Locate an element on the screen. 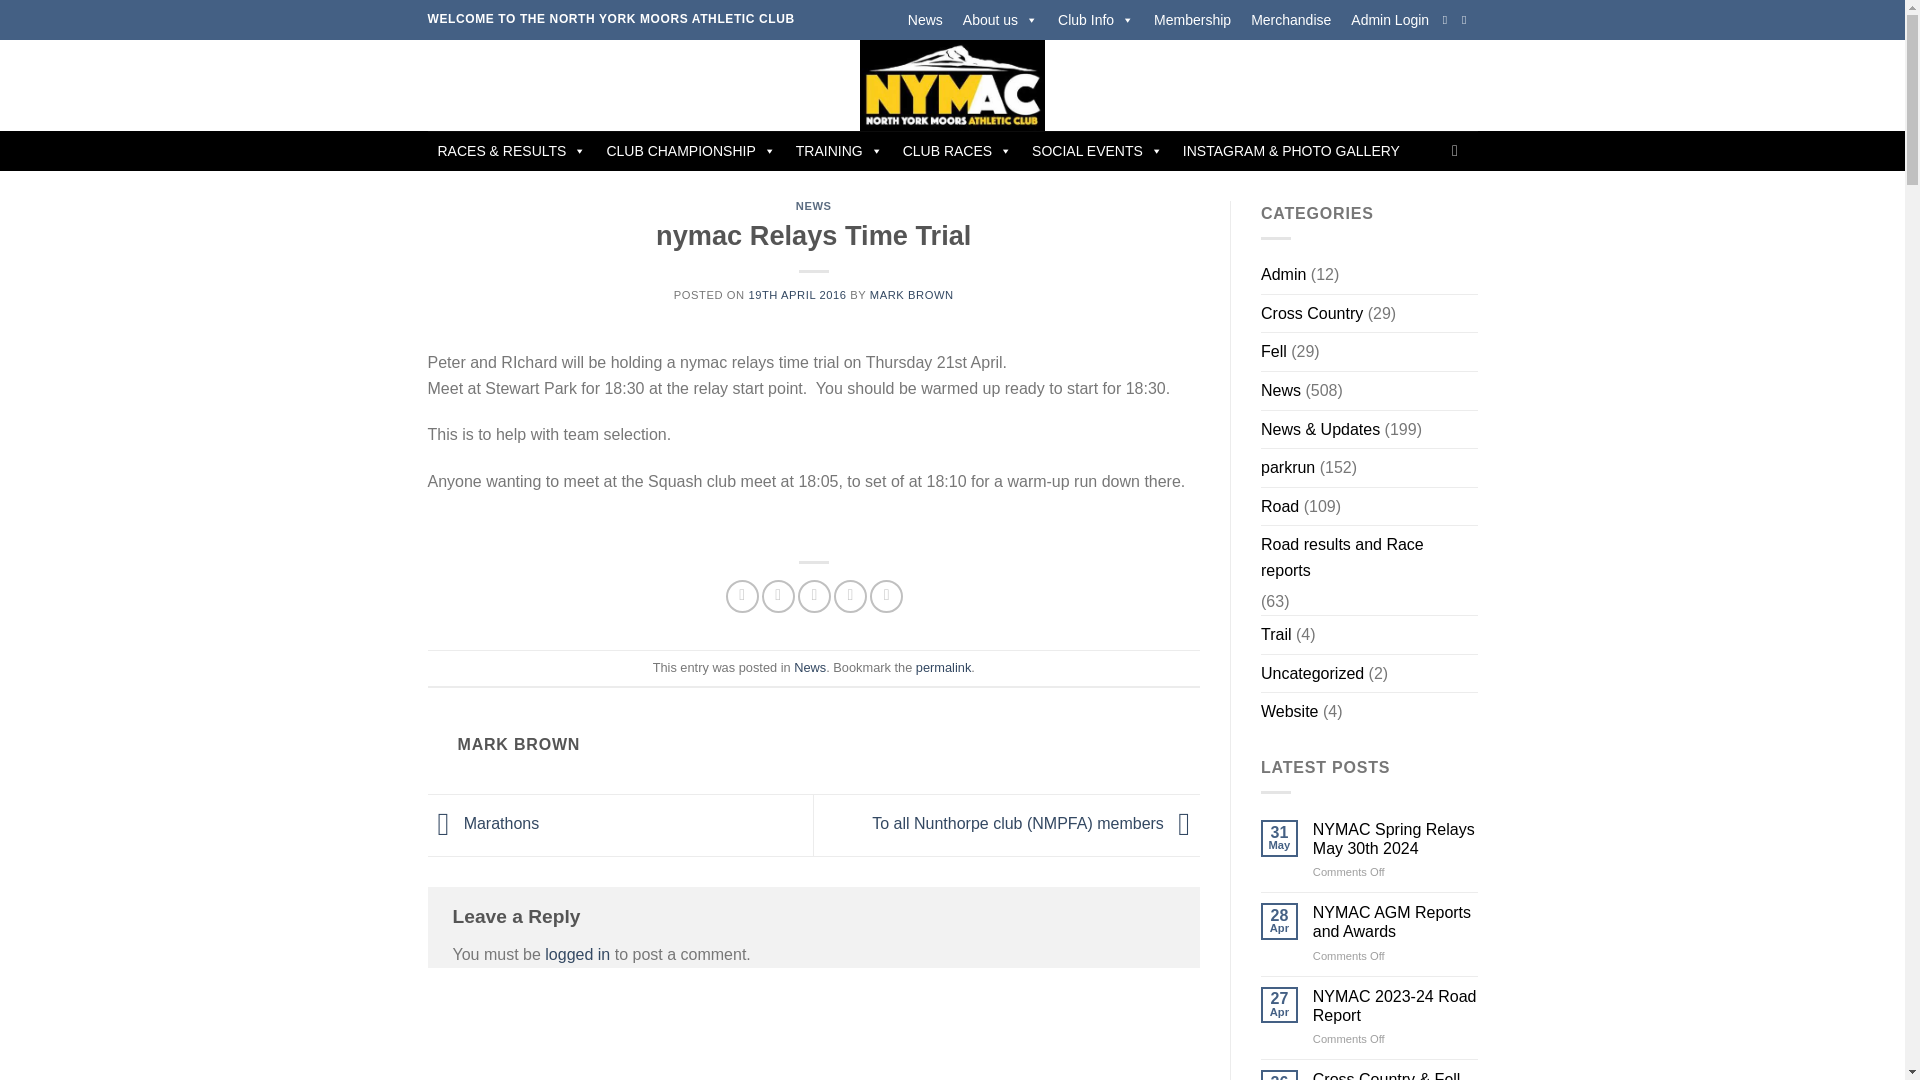  Permalink to nymac Relays Time Trial is located at coordinates (943, 667).